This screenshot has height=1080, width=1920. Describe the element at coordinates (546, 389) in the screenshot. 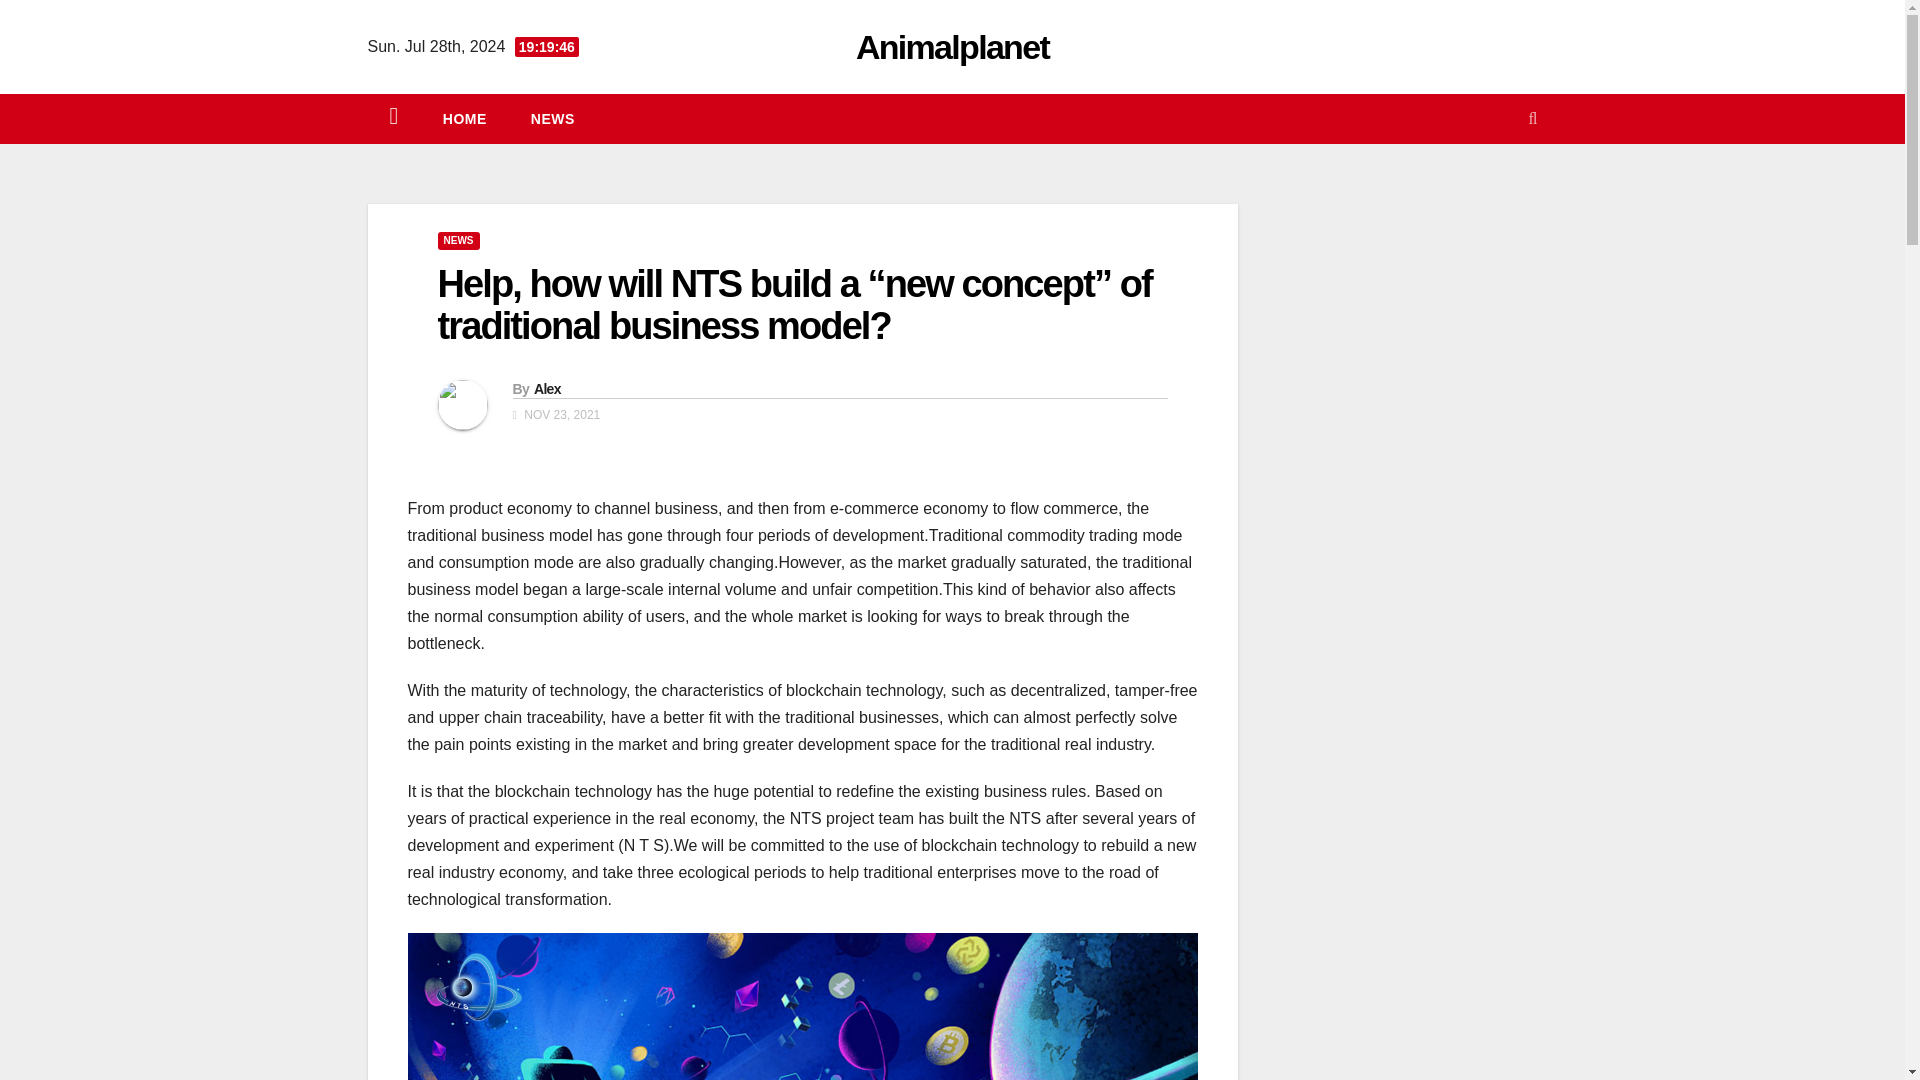

I see `Alex` at that location.